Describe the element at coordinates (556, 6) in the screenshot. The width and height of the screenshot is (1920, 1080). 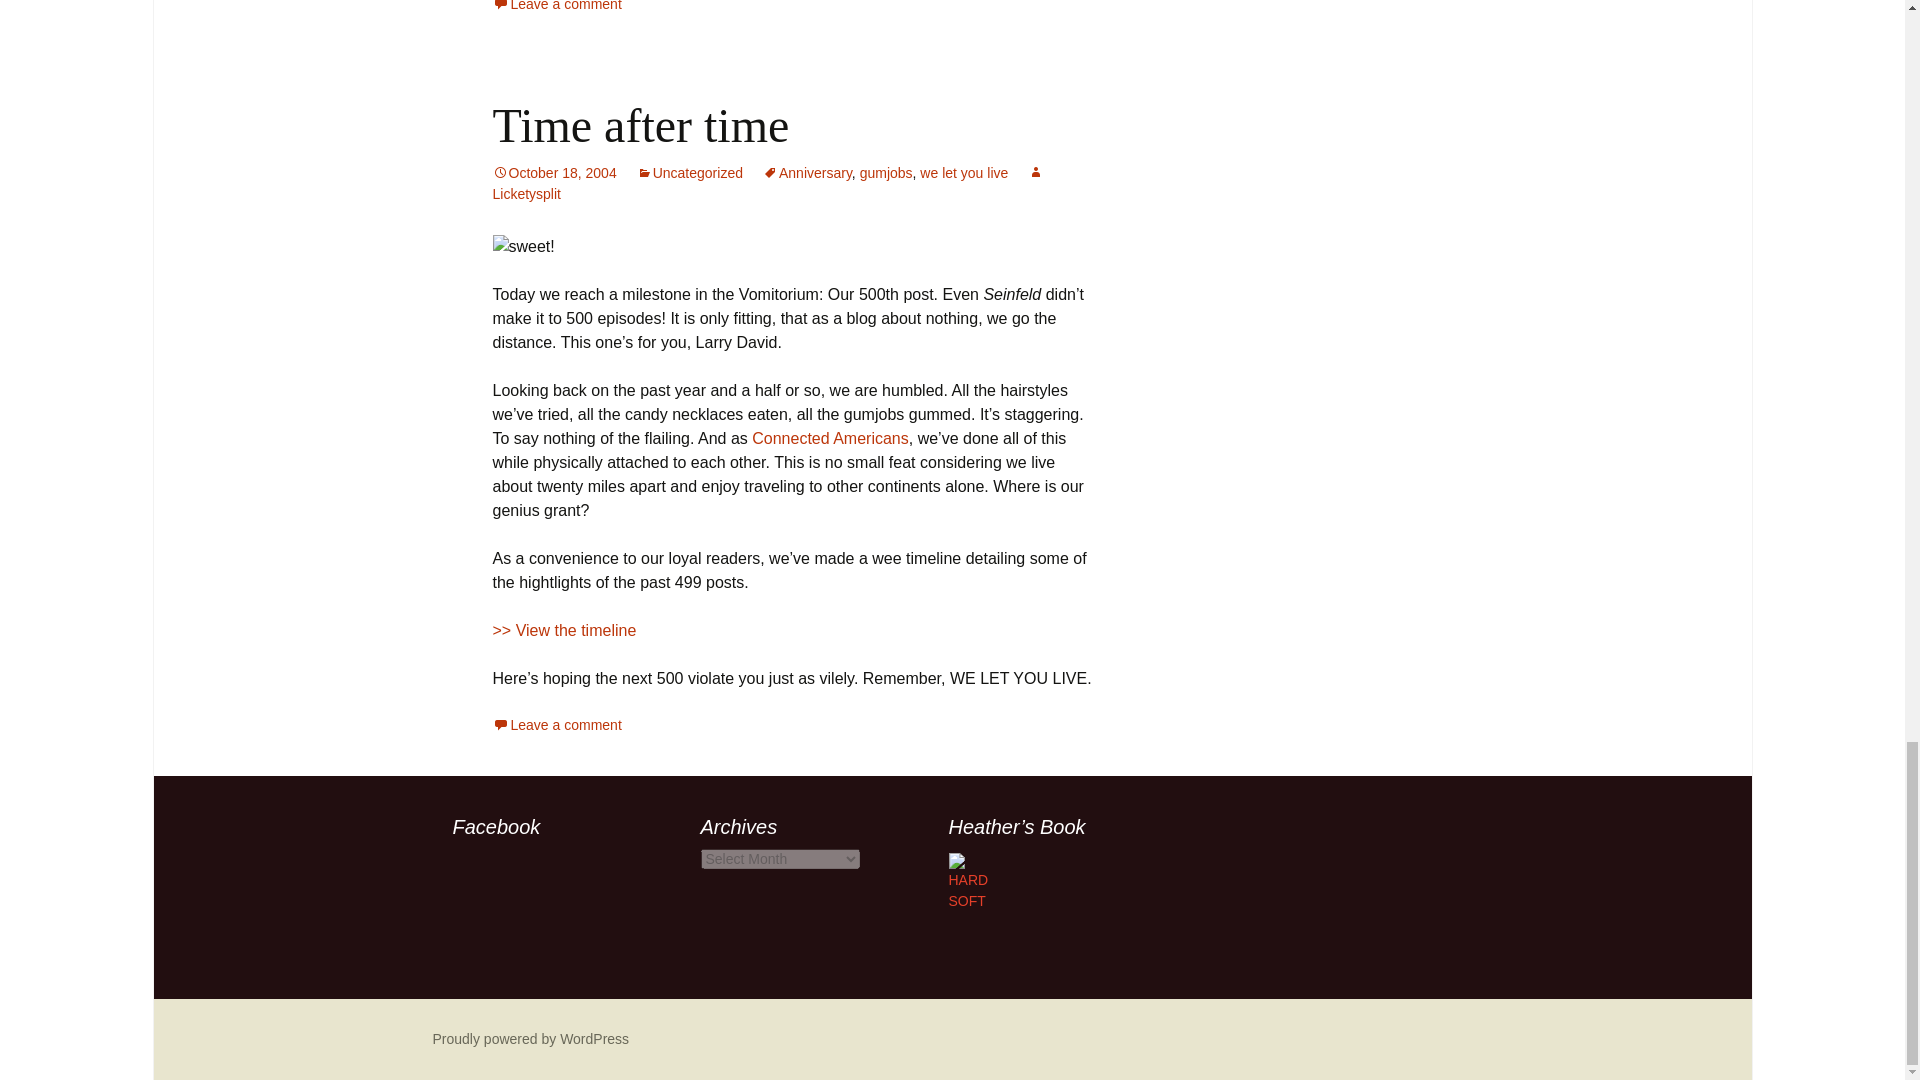
I see `Leave a comment` at that location.